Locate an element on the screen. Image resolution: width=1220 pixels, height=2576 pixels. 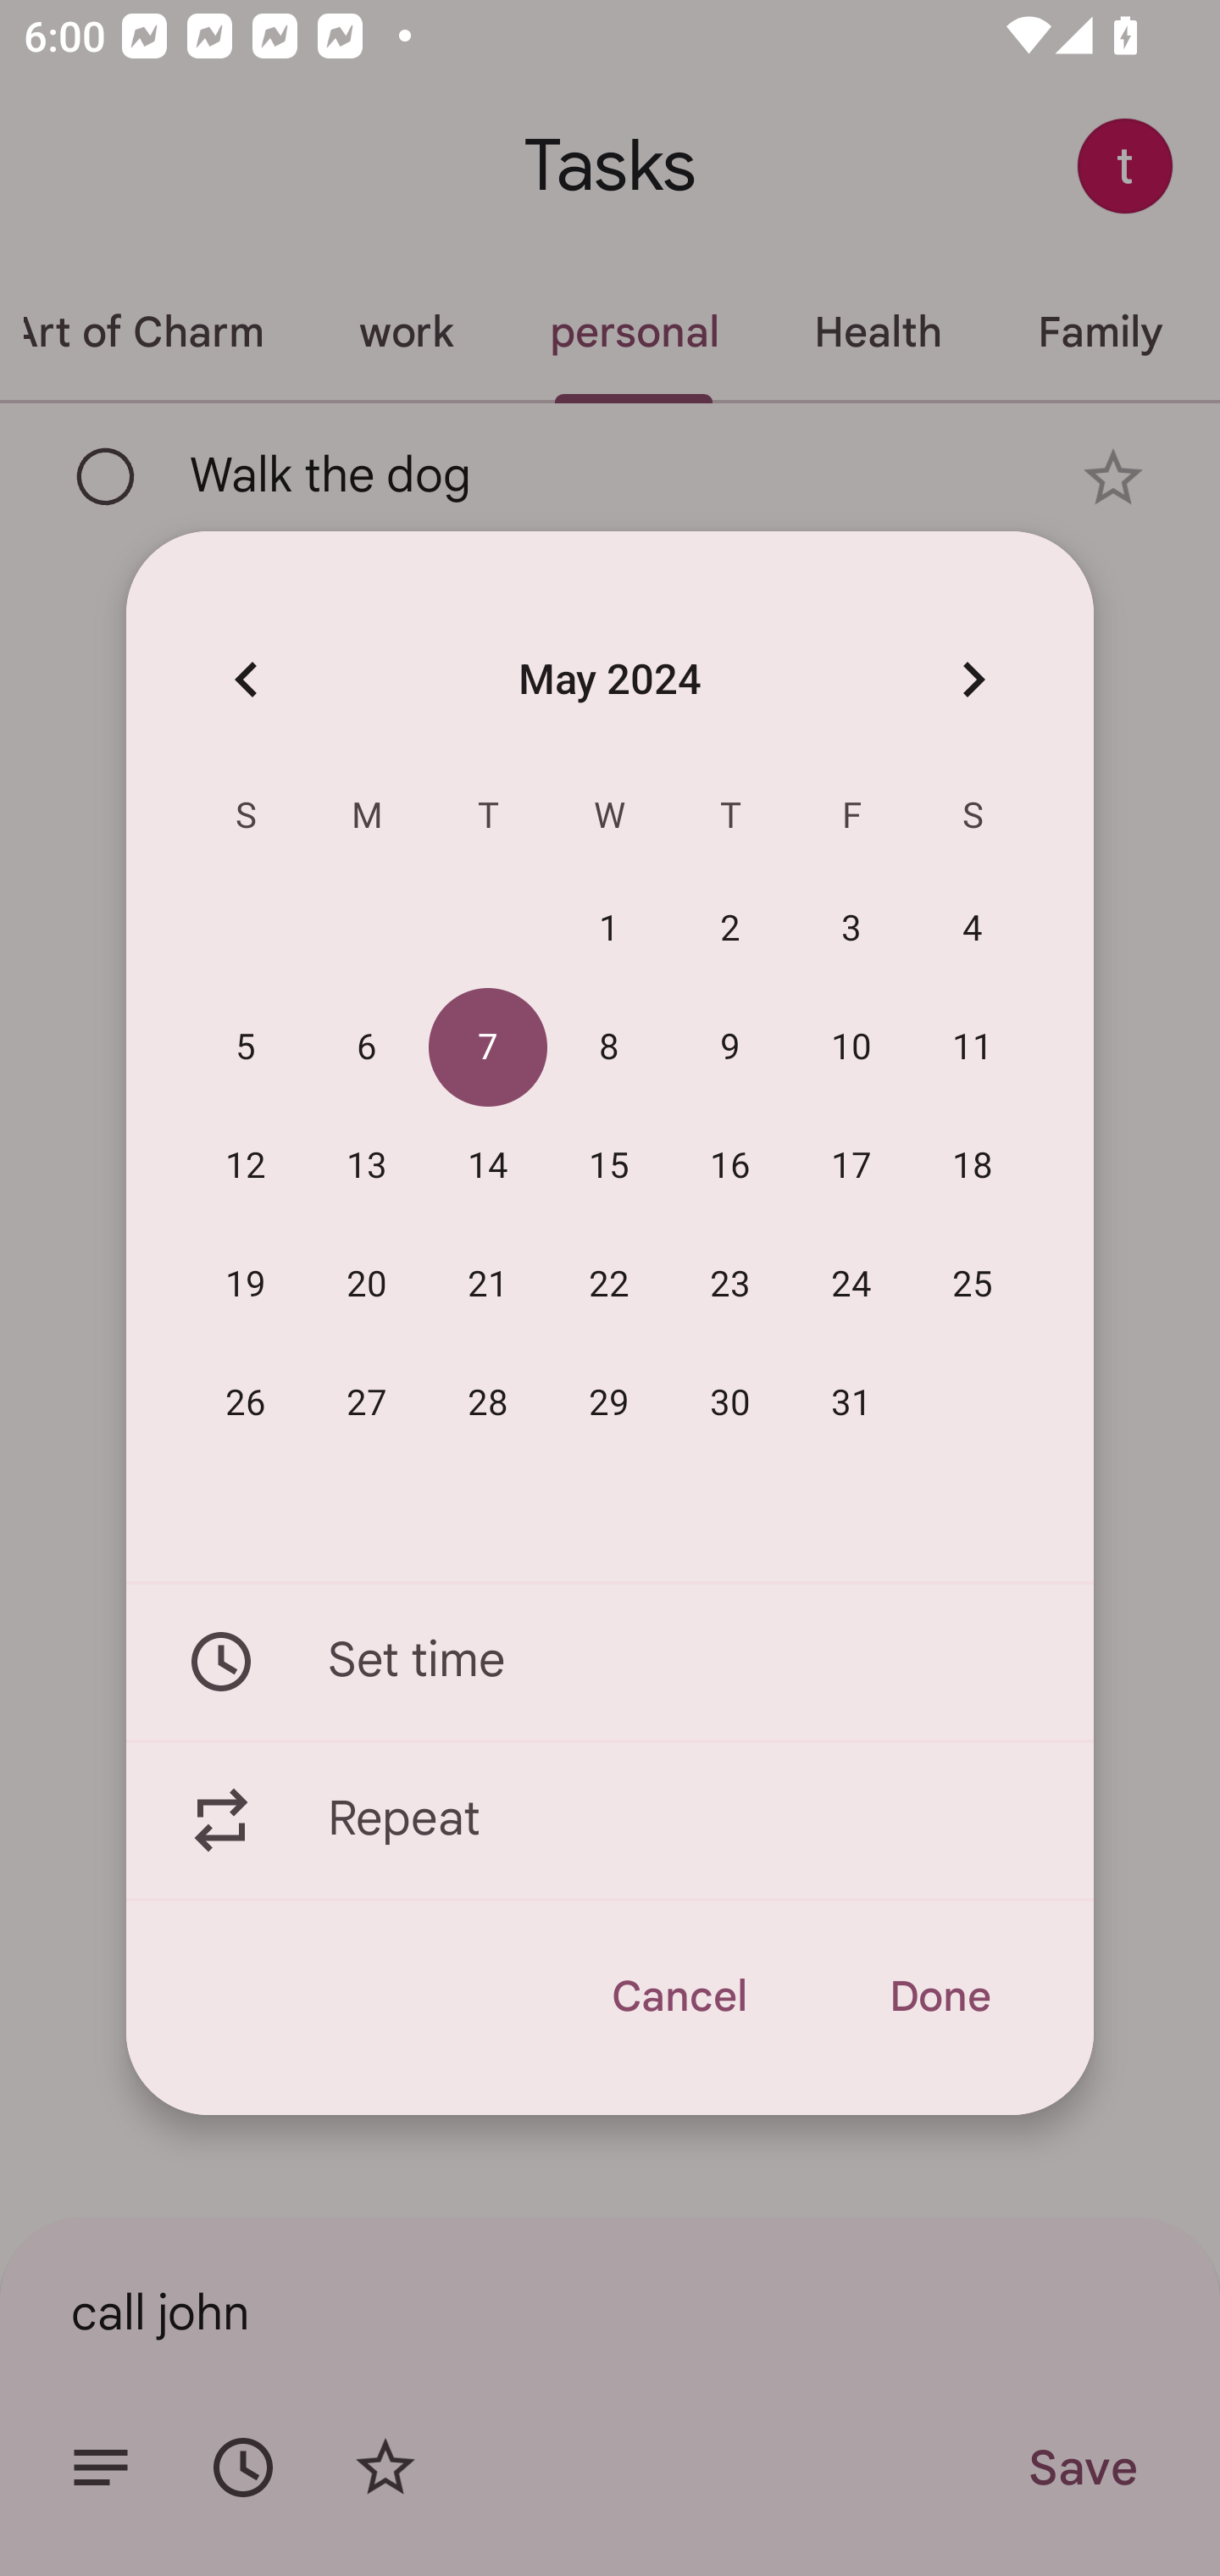
Next month is located at coordinates (973, 678).